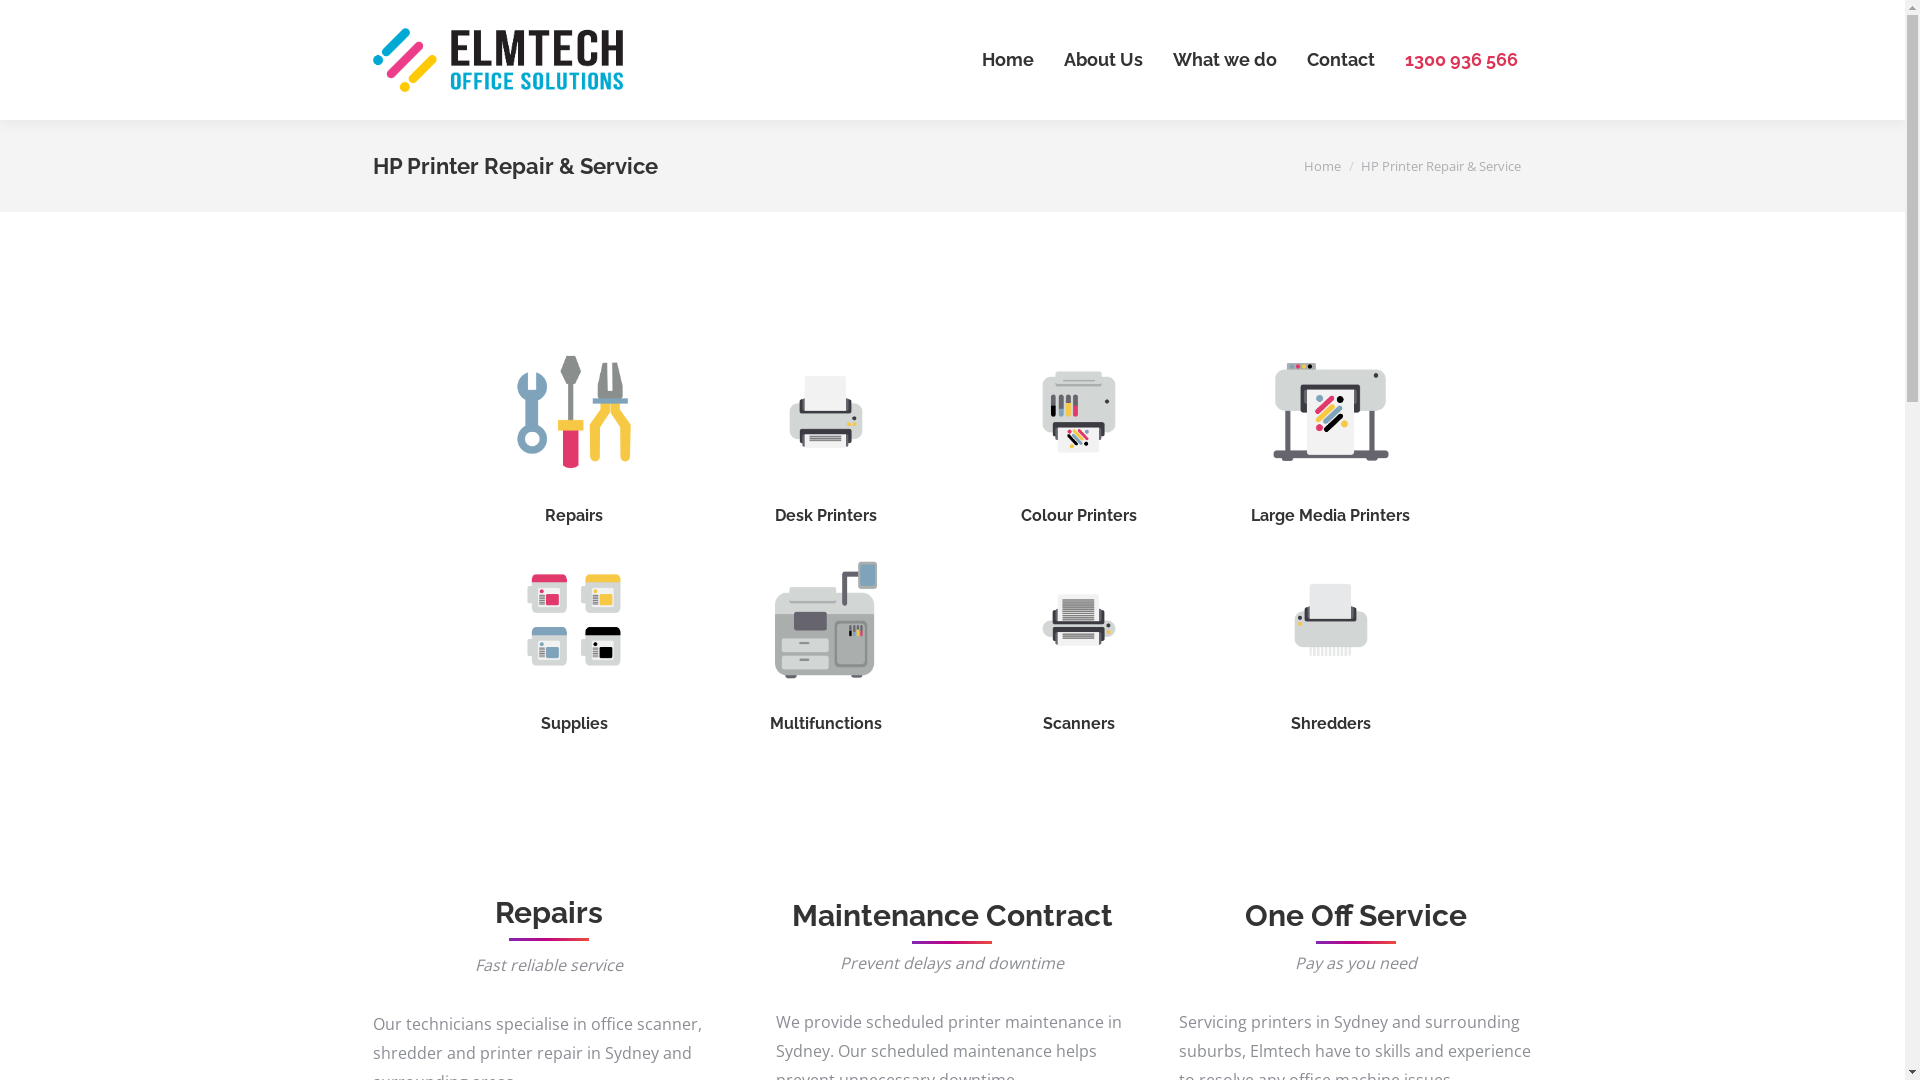 This screenshot has width=1920, height=1080. Describe the element at coordinates (1102, 60) in the screenshot. I see `About Us` at that location.